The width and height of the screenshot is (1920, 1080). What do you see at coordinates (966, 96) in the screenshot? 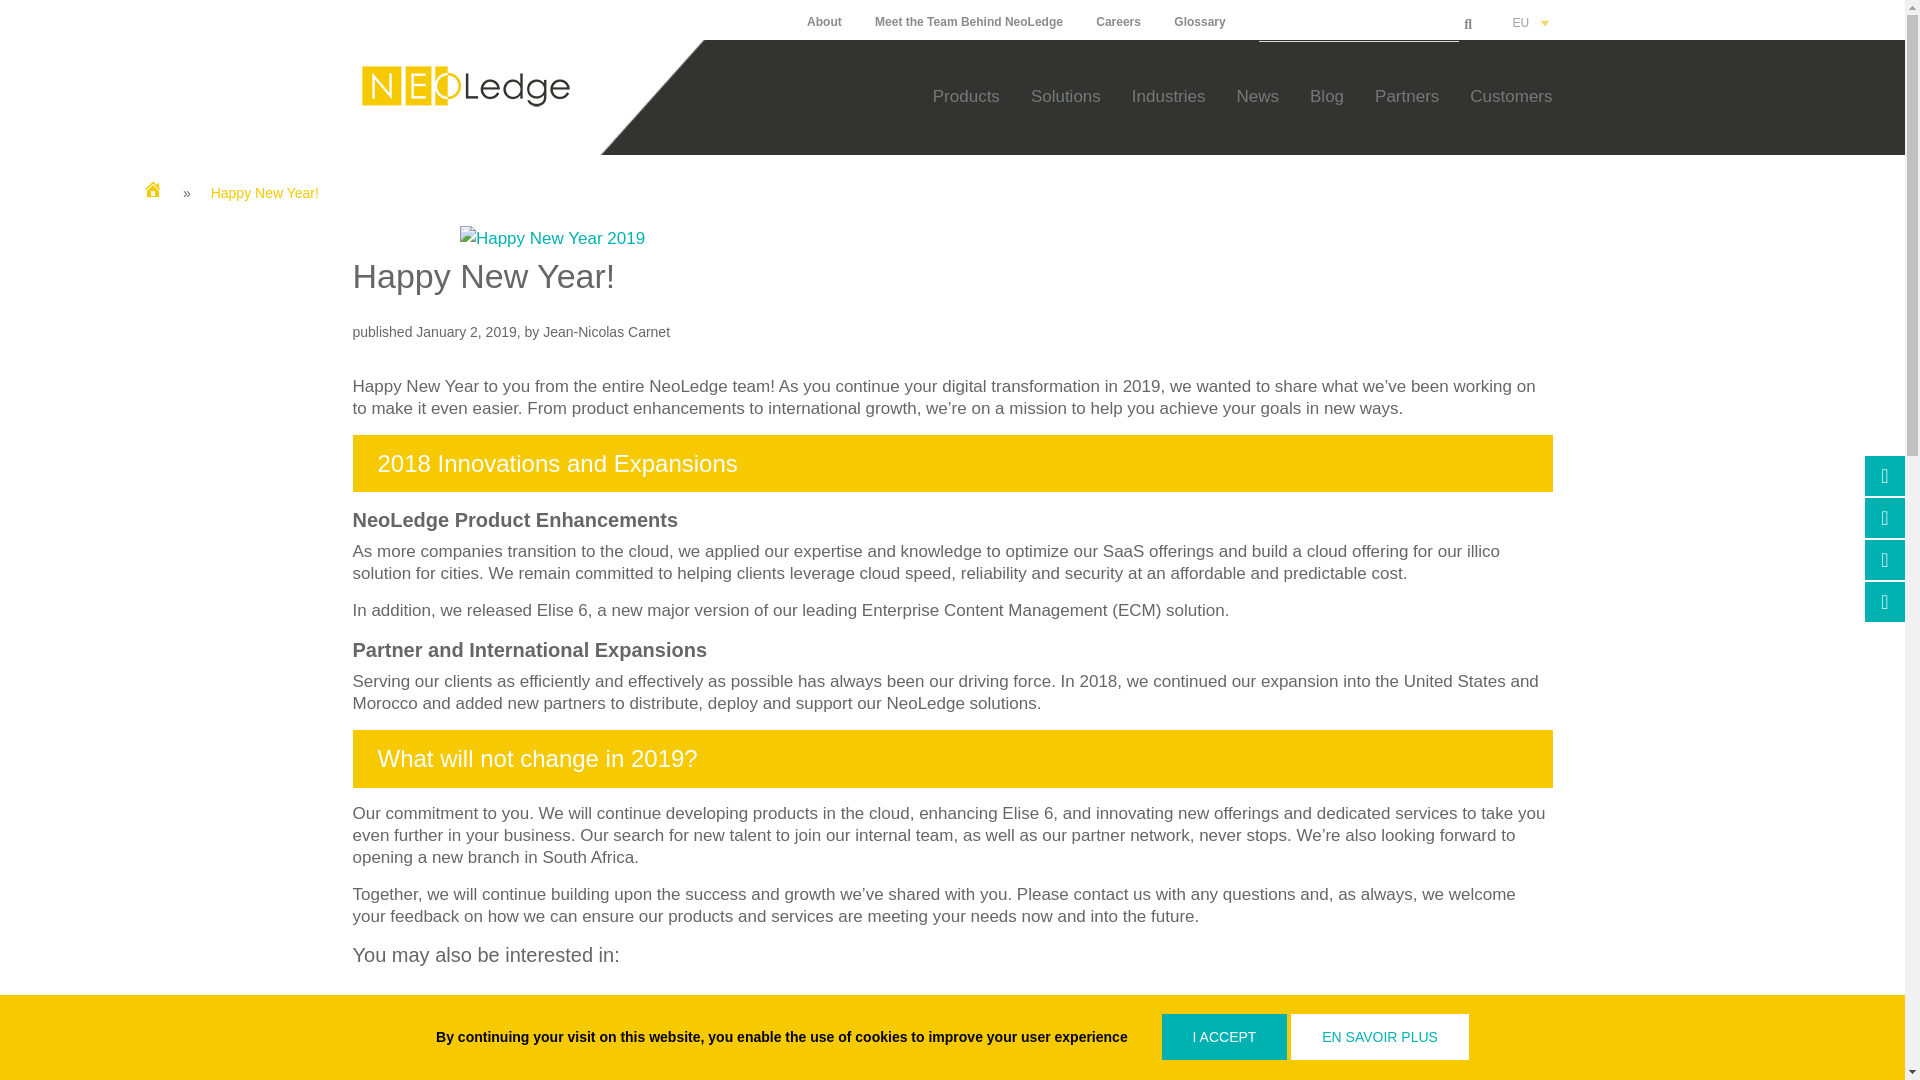
I see `Products` at bounding box center [966, 96].